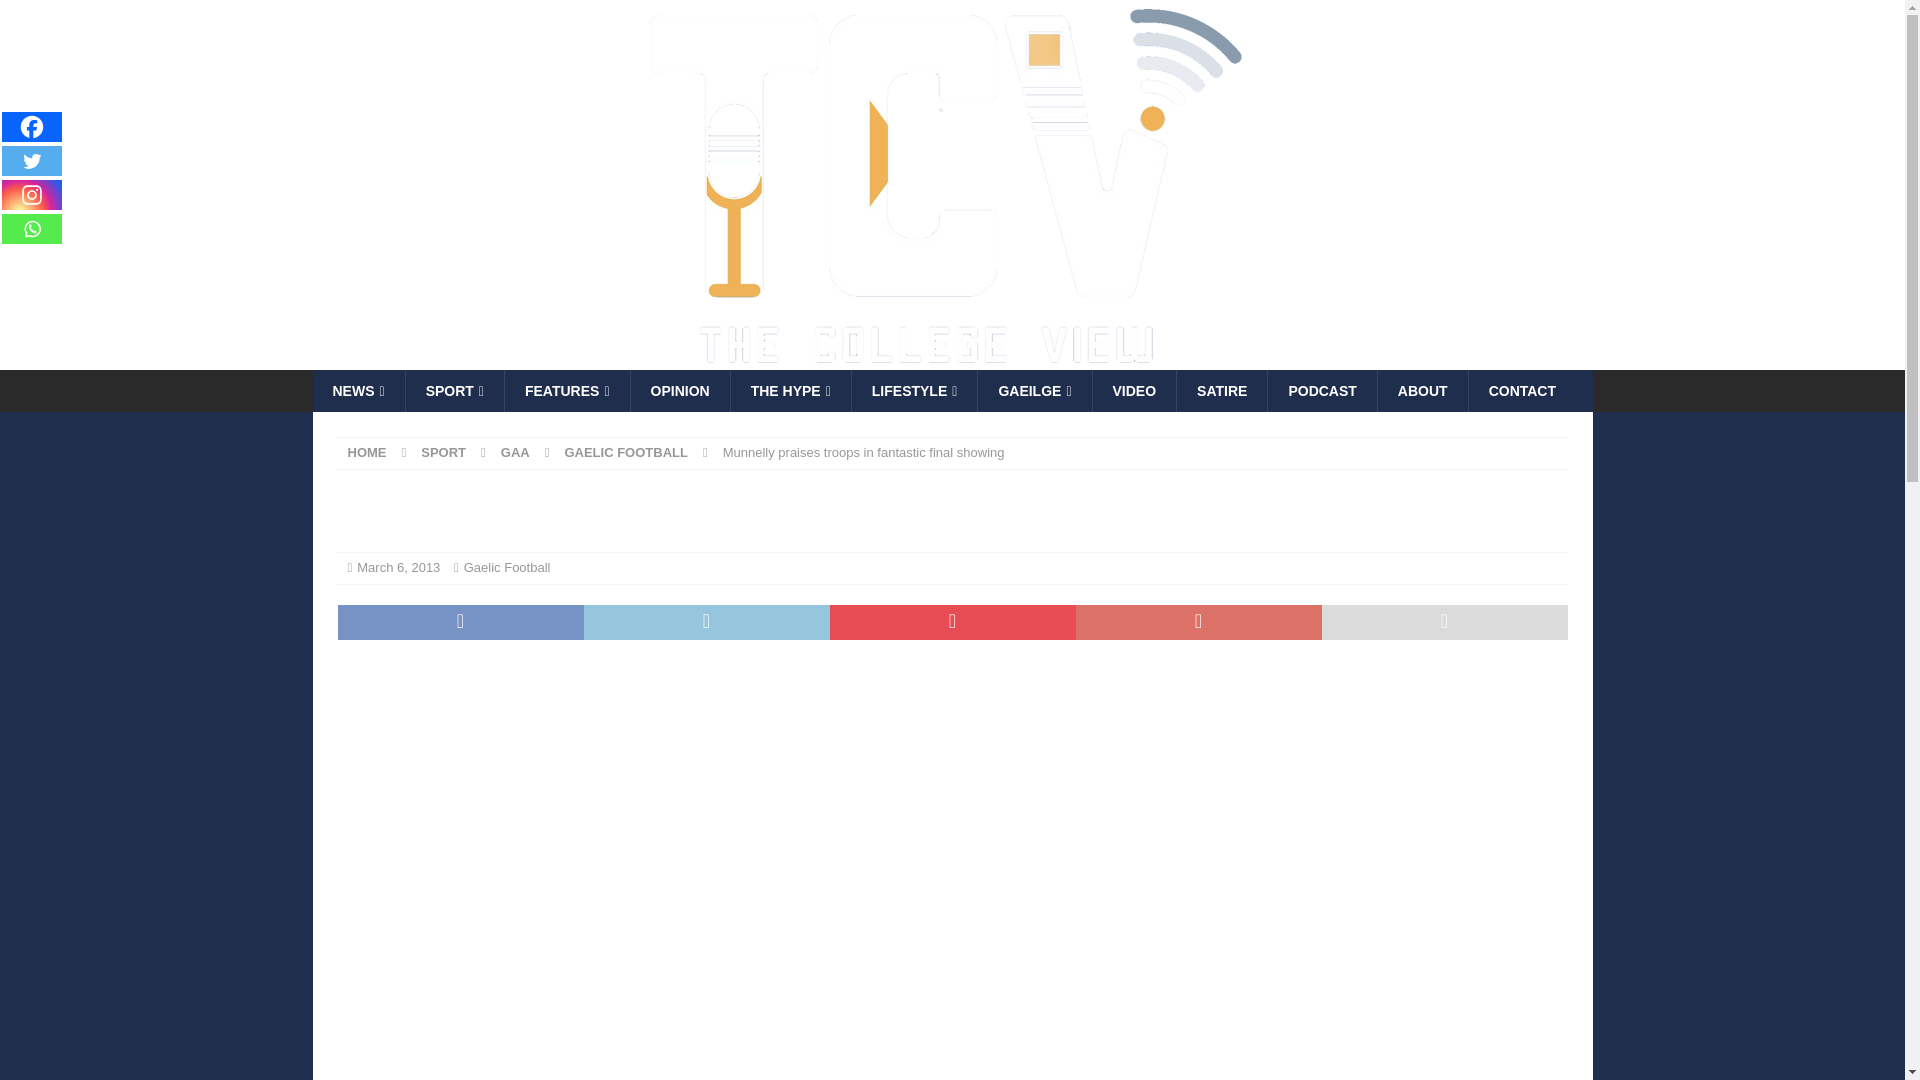  What do you see at coordinates (31, 228) in the screenshot?
I see `Whatsapp` at bounding box center [31, 228].